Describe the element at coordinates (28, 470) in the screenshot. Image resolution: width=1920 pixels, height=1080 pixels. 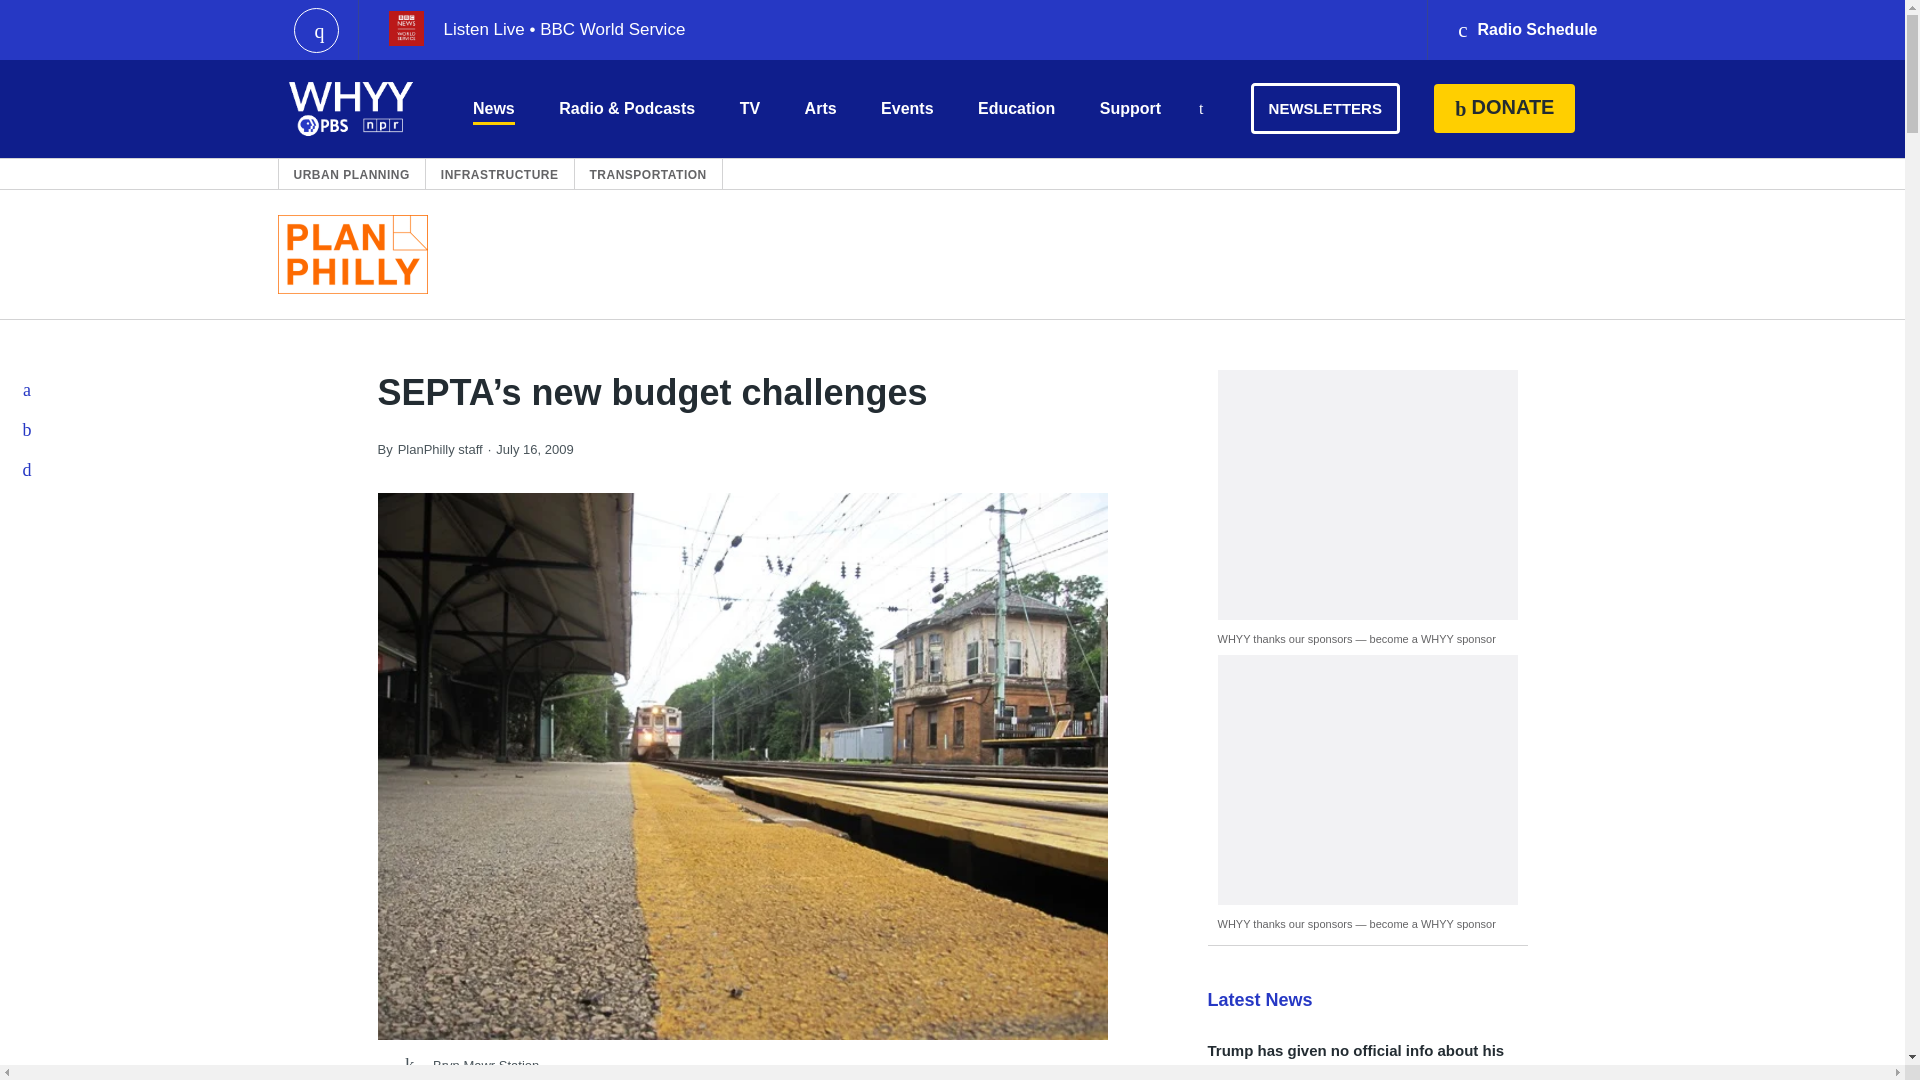
I see `Email` at that location.